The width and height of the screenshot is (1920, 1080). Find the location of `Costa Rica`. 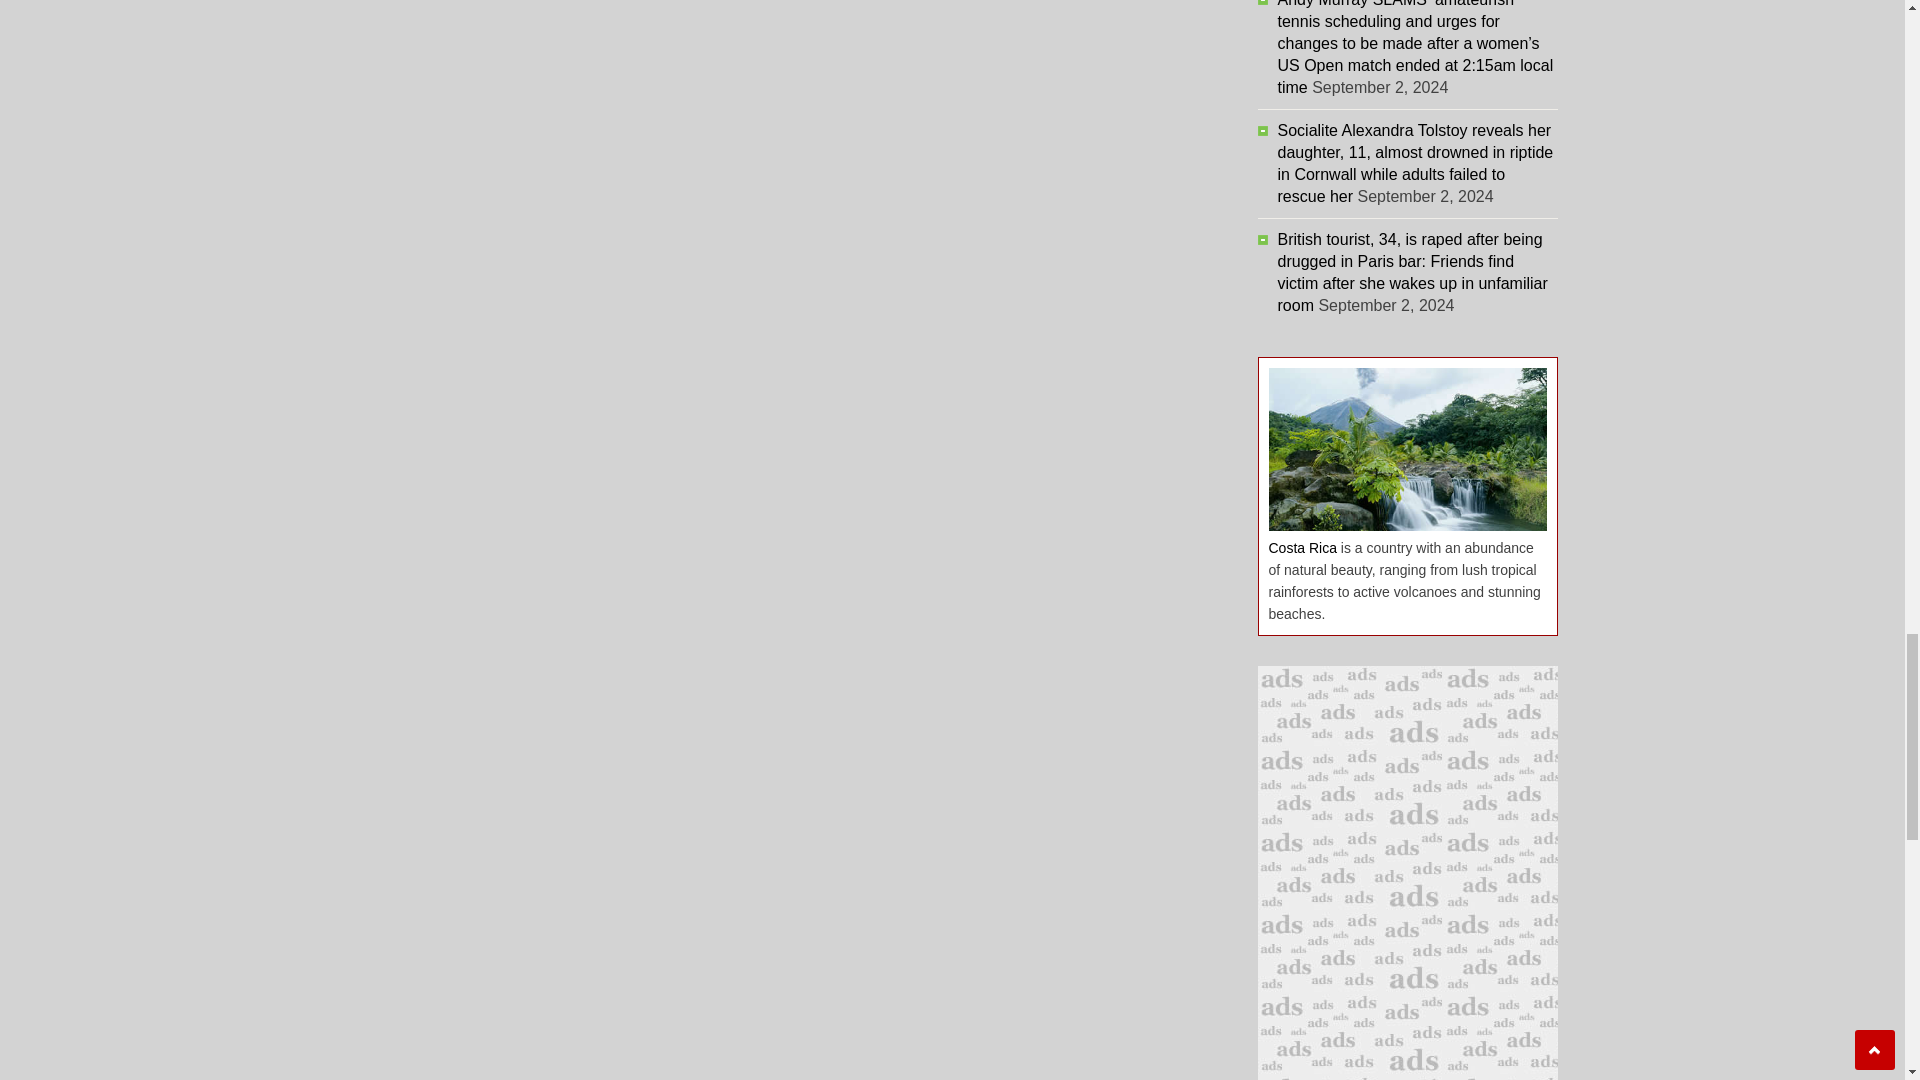

Costa Rica is located at coordinates (1302, 548).